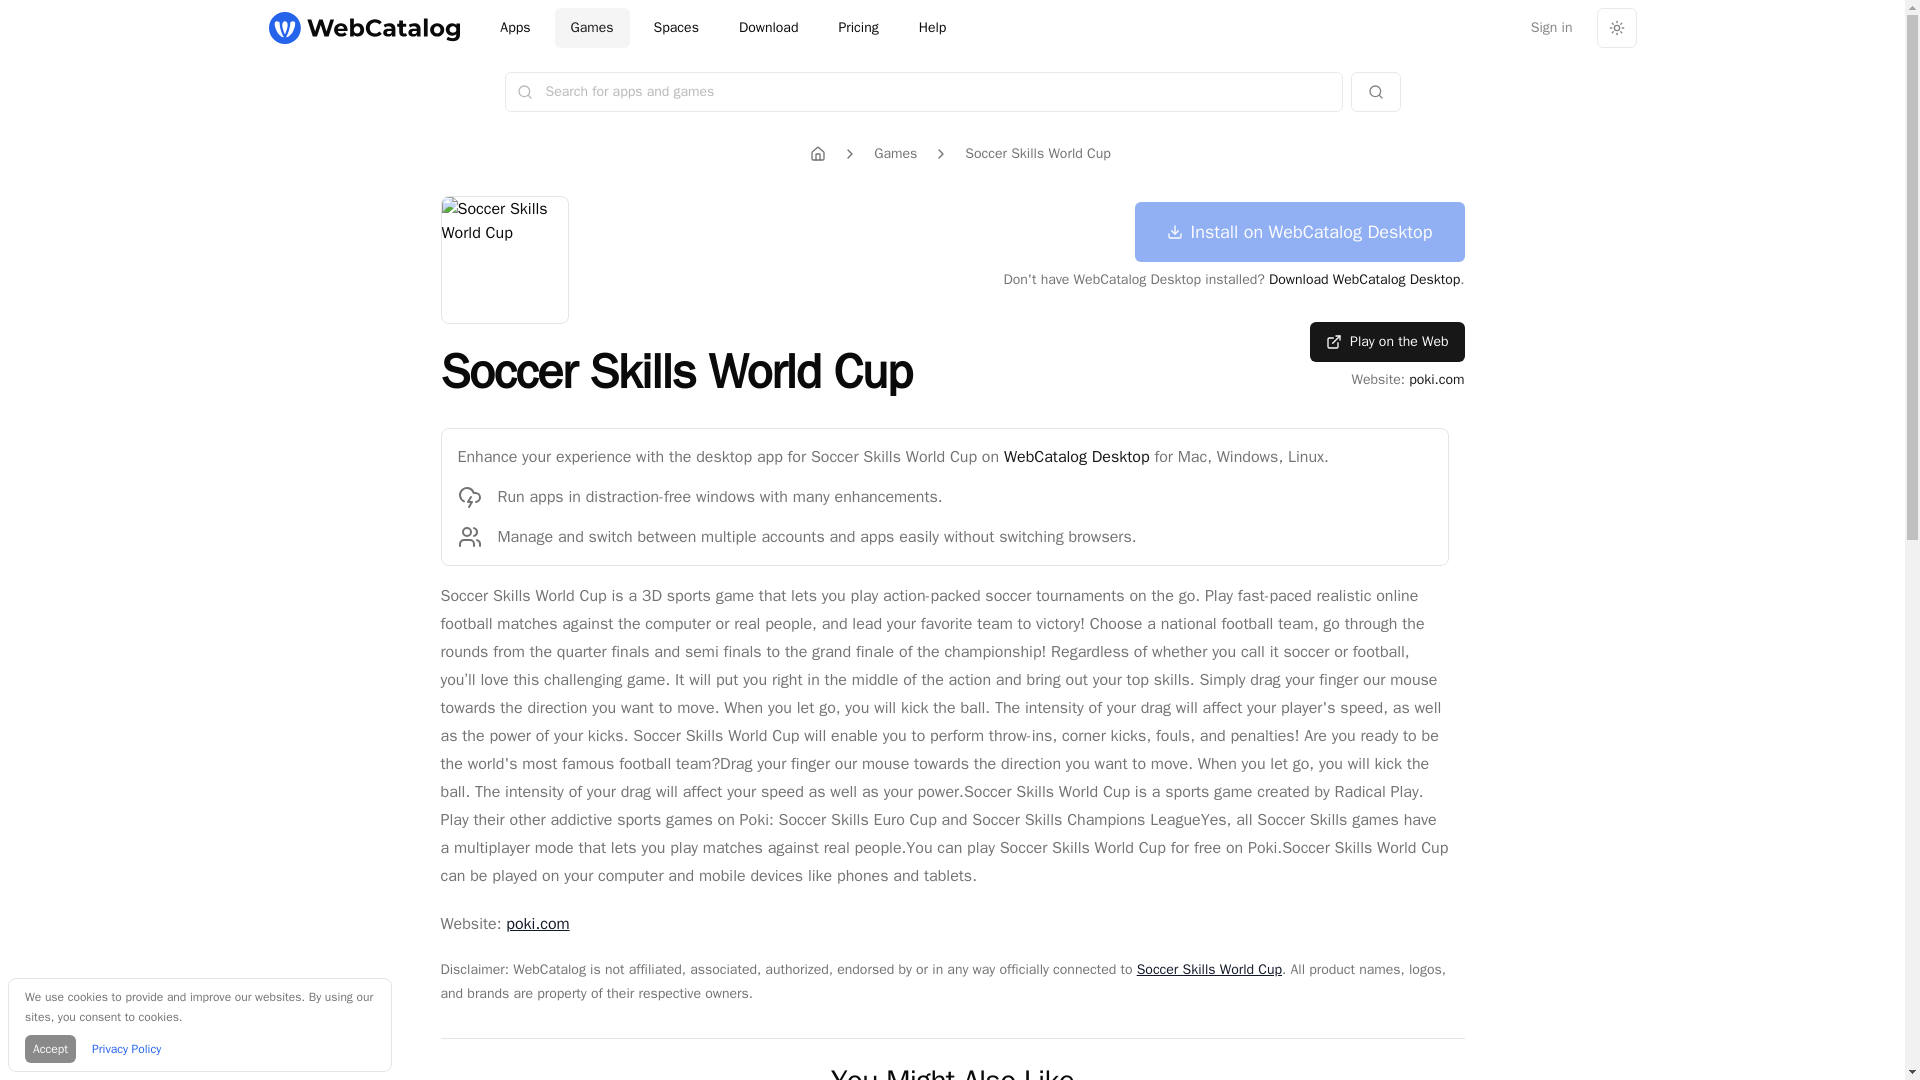 The height and width of the screenshot is (1080, 1920). What do you see at coordinates (858, 27) in the screenshot?
I see `Pricing` at bounding box center [858, 27].